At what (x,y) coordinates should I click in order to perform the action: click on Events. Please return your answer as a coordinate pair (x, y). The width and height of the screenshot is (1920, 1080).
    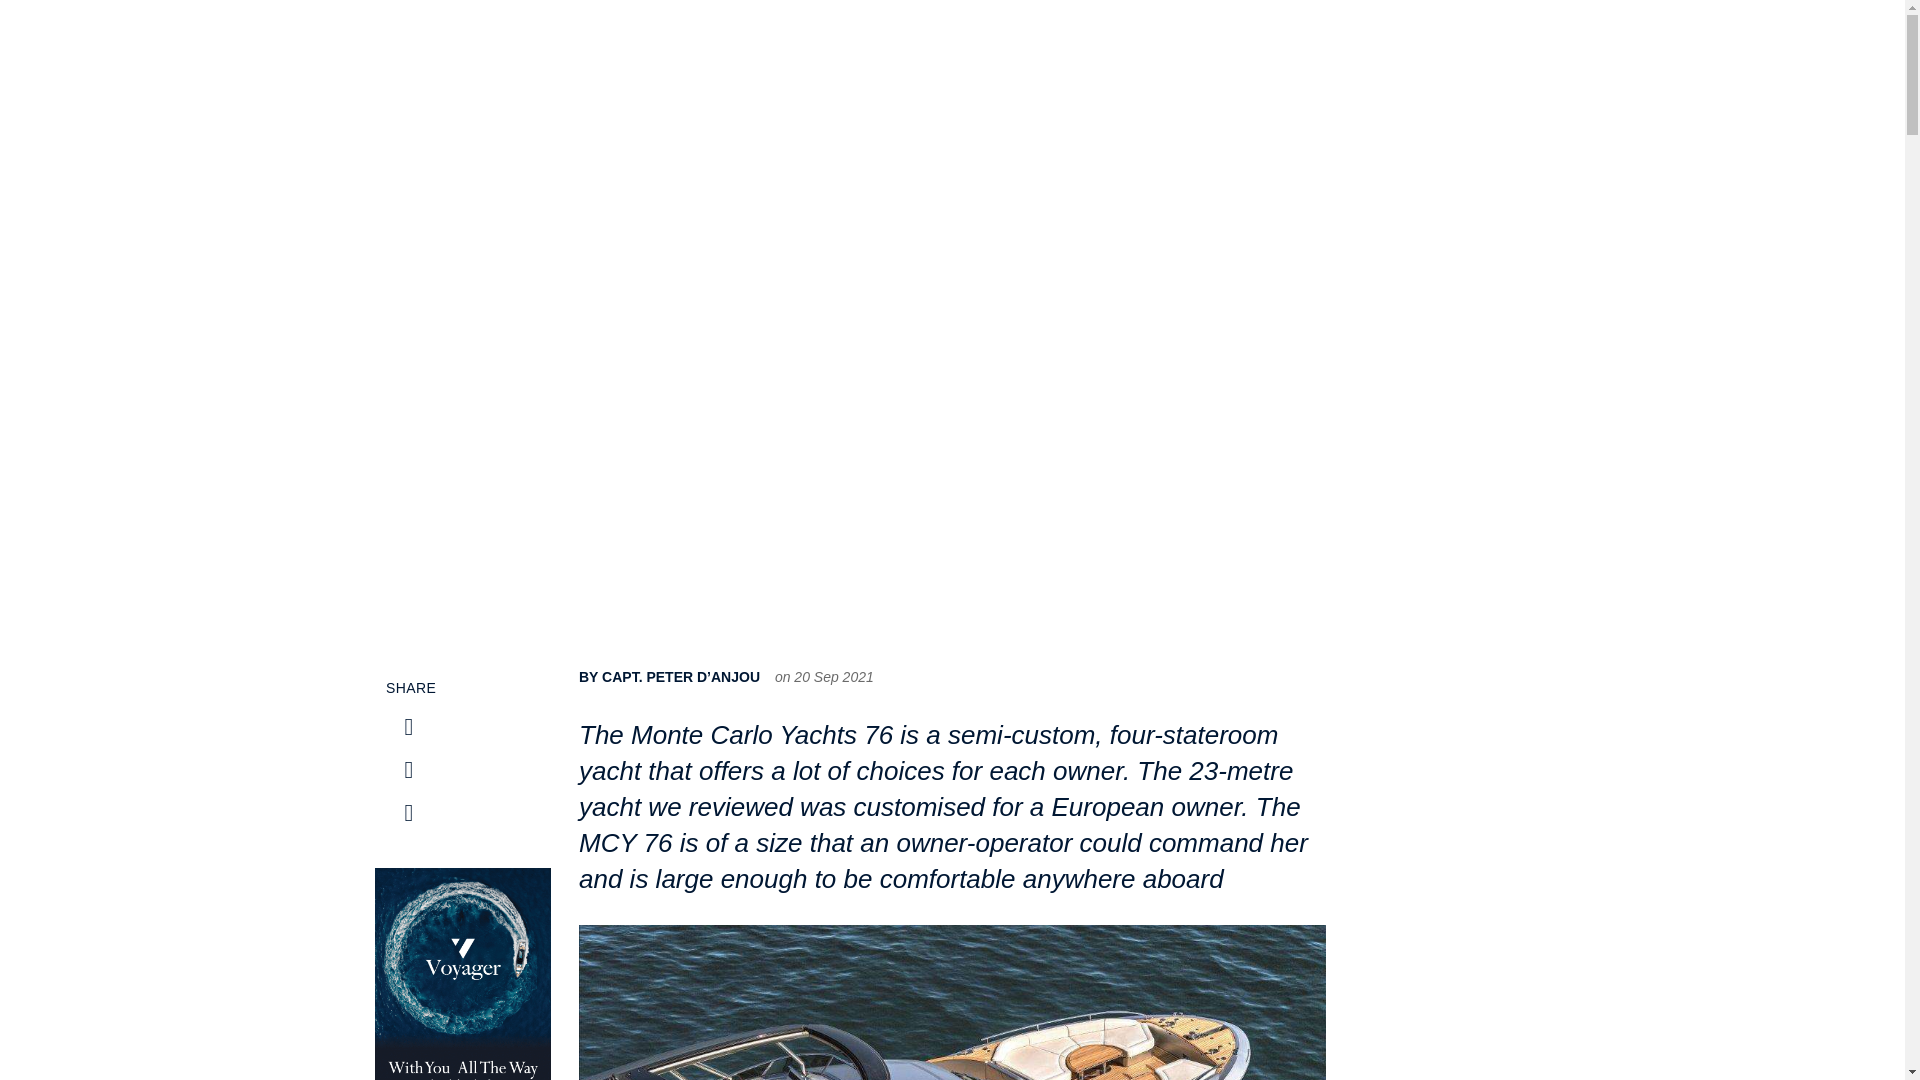
    Looking at the image, I should click on (1401, 66).